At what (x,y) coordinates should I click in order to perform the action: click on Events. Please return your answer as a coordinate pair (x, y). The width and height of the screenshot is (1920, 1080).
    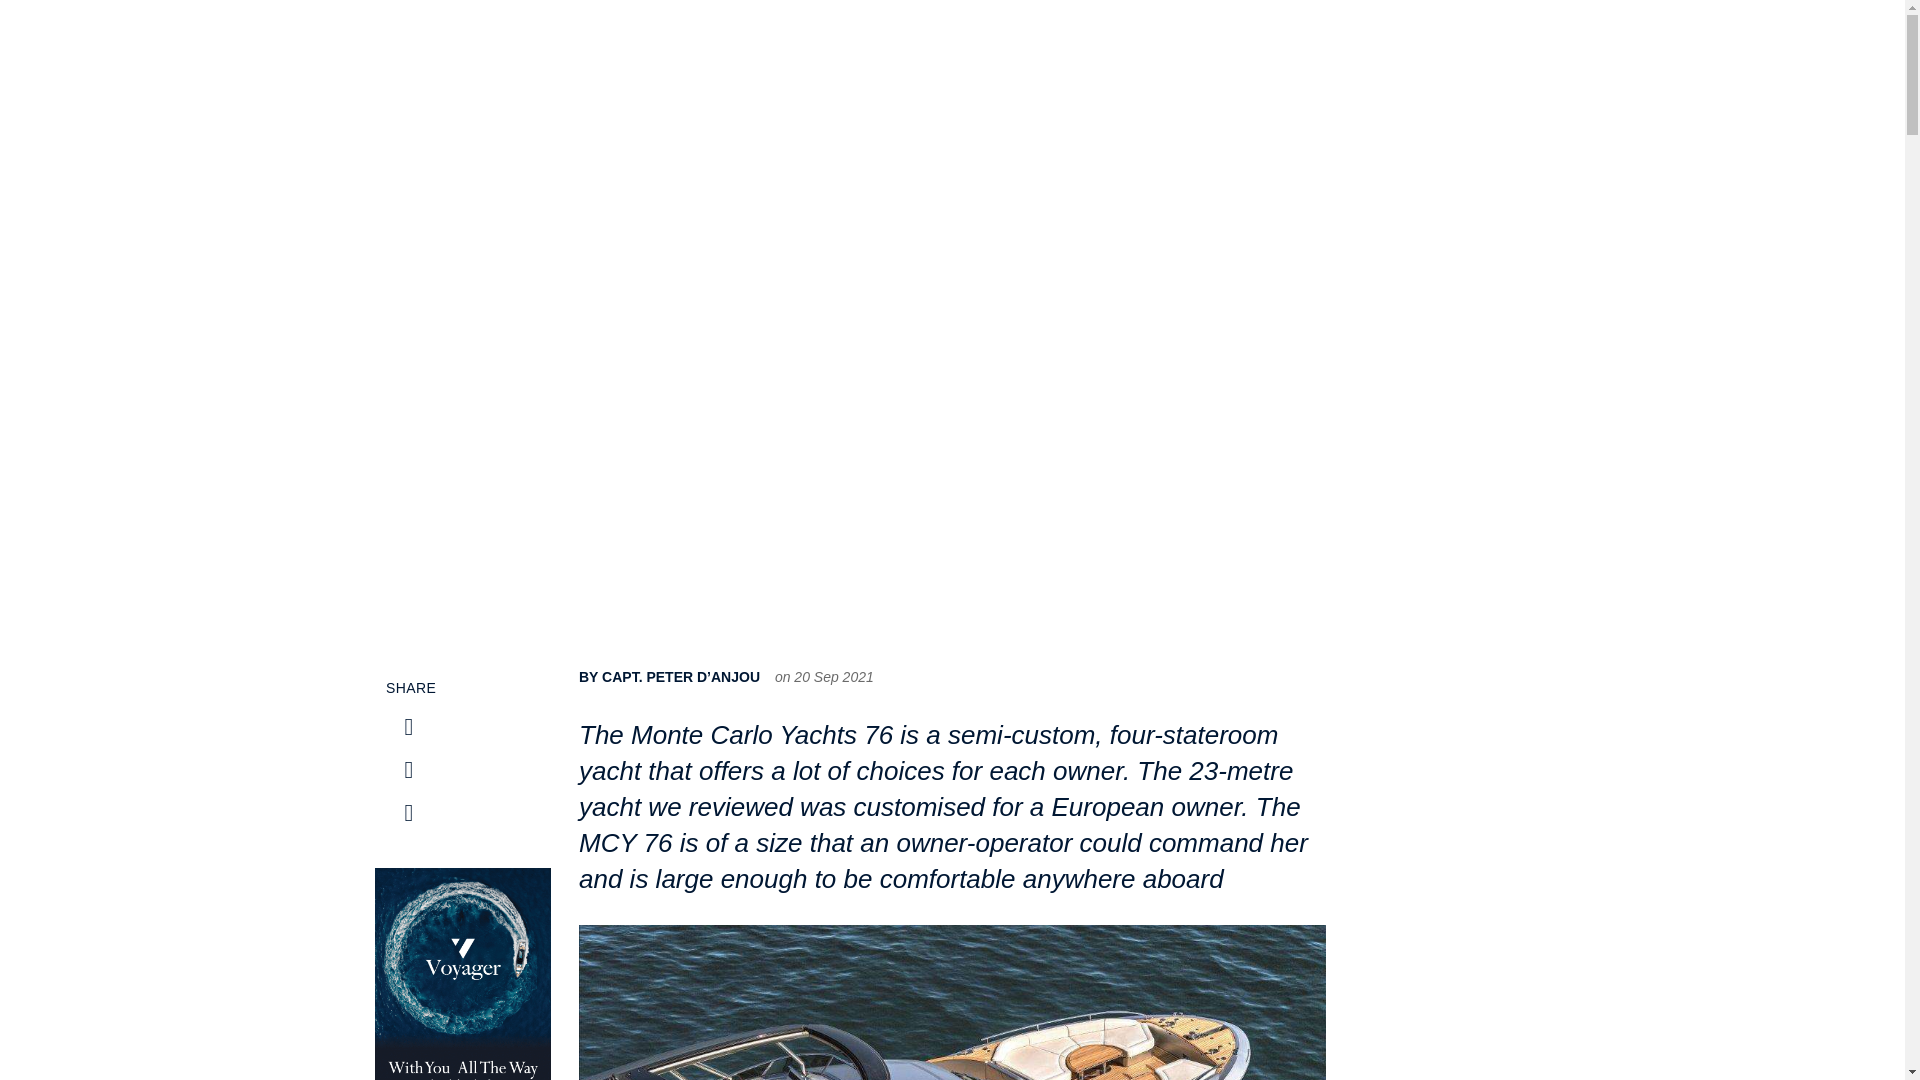
    Looking at the image, I should click on (1401, 66).